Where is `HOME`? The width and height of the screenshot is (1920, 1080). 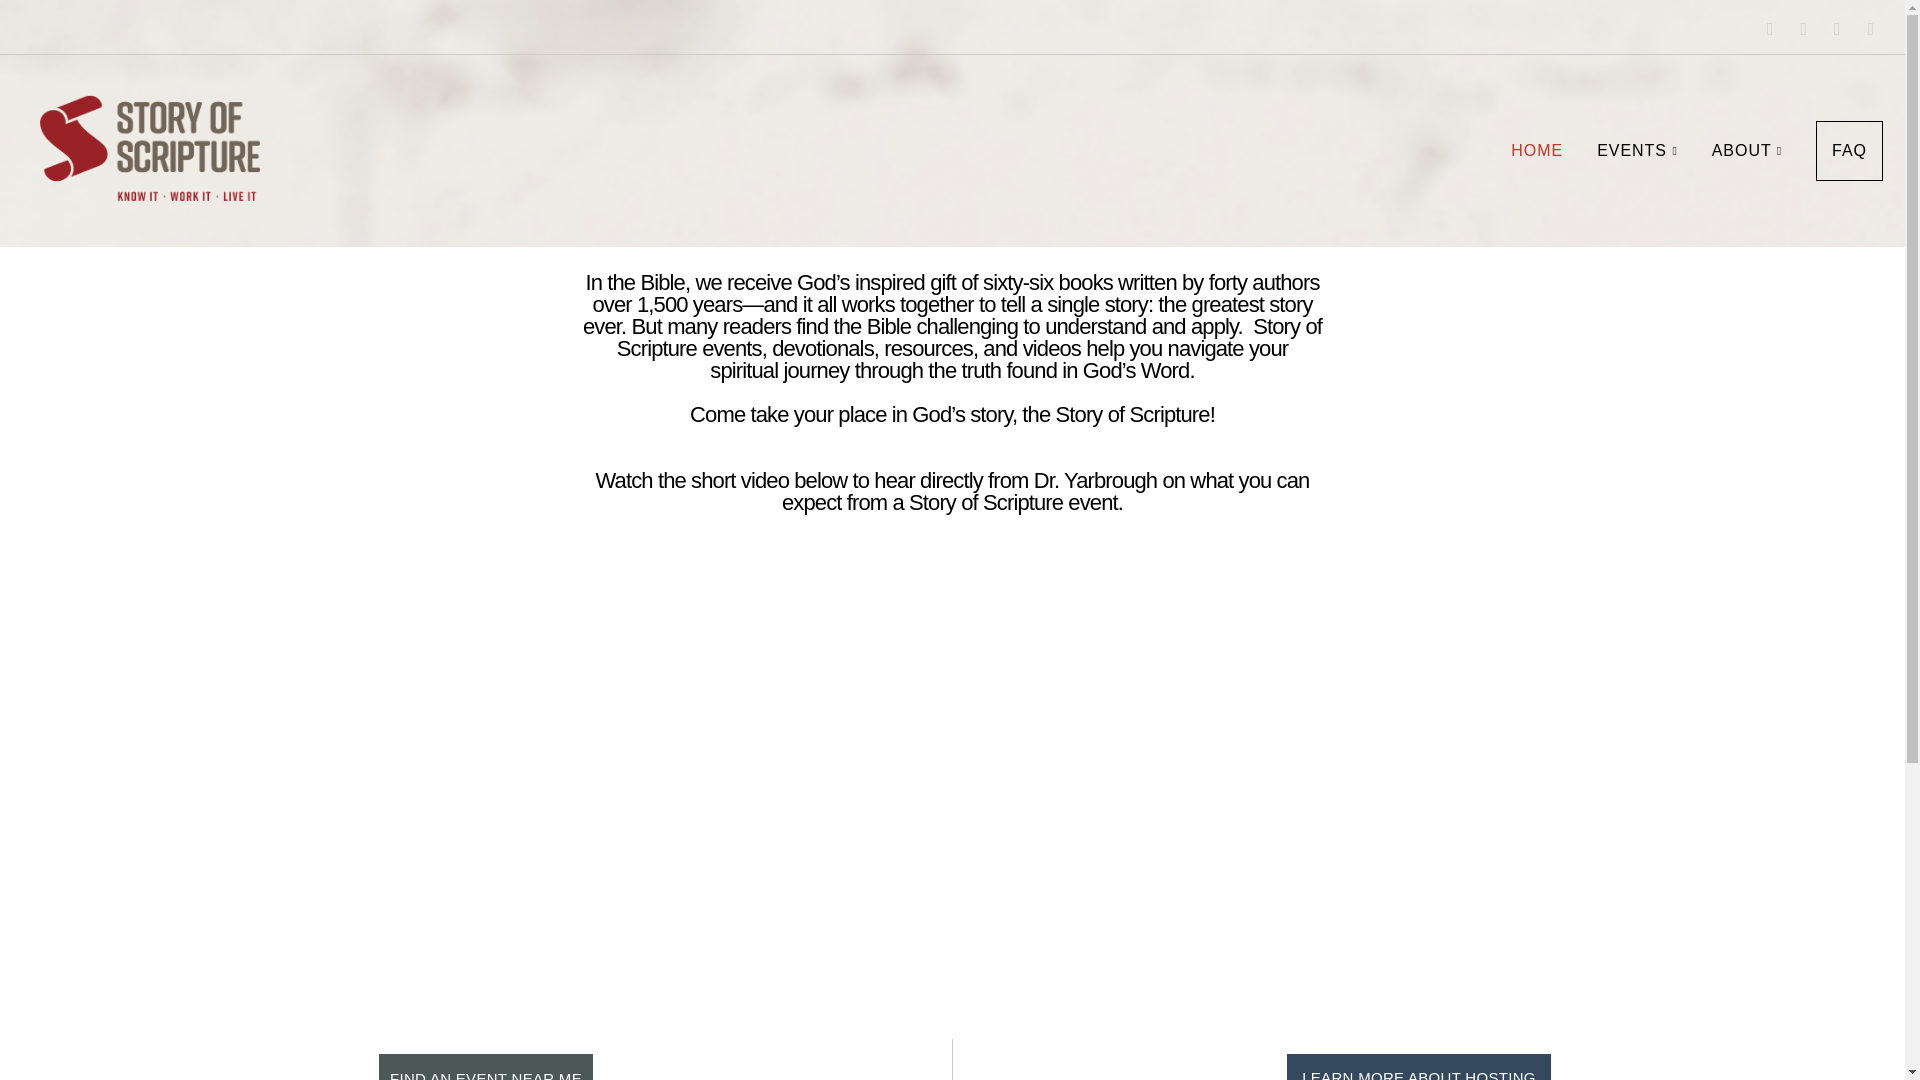
HOME is located at coordinates (1536, 151).